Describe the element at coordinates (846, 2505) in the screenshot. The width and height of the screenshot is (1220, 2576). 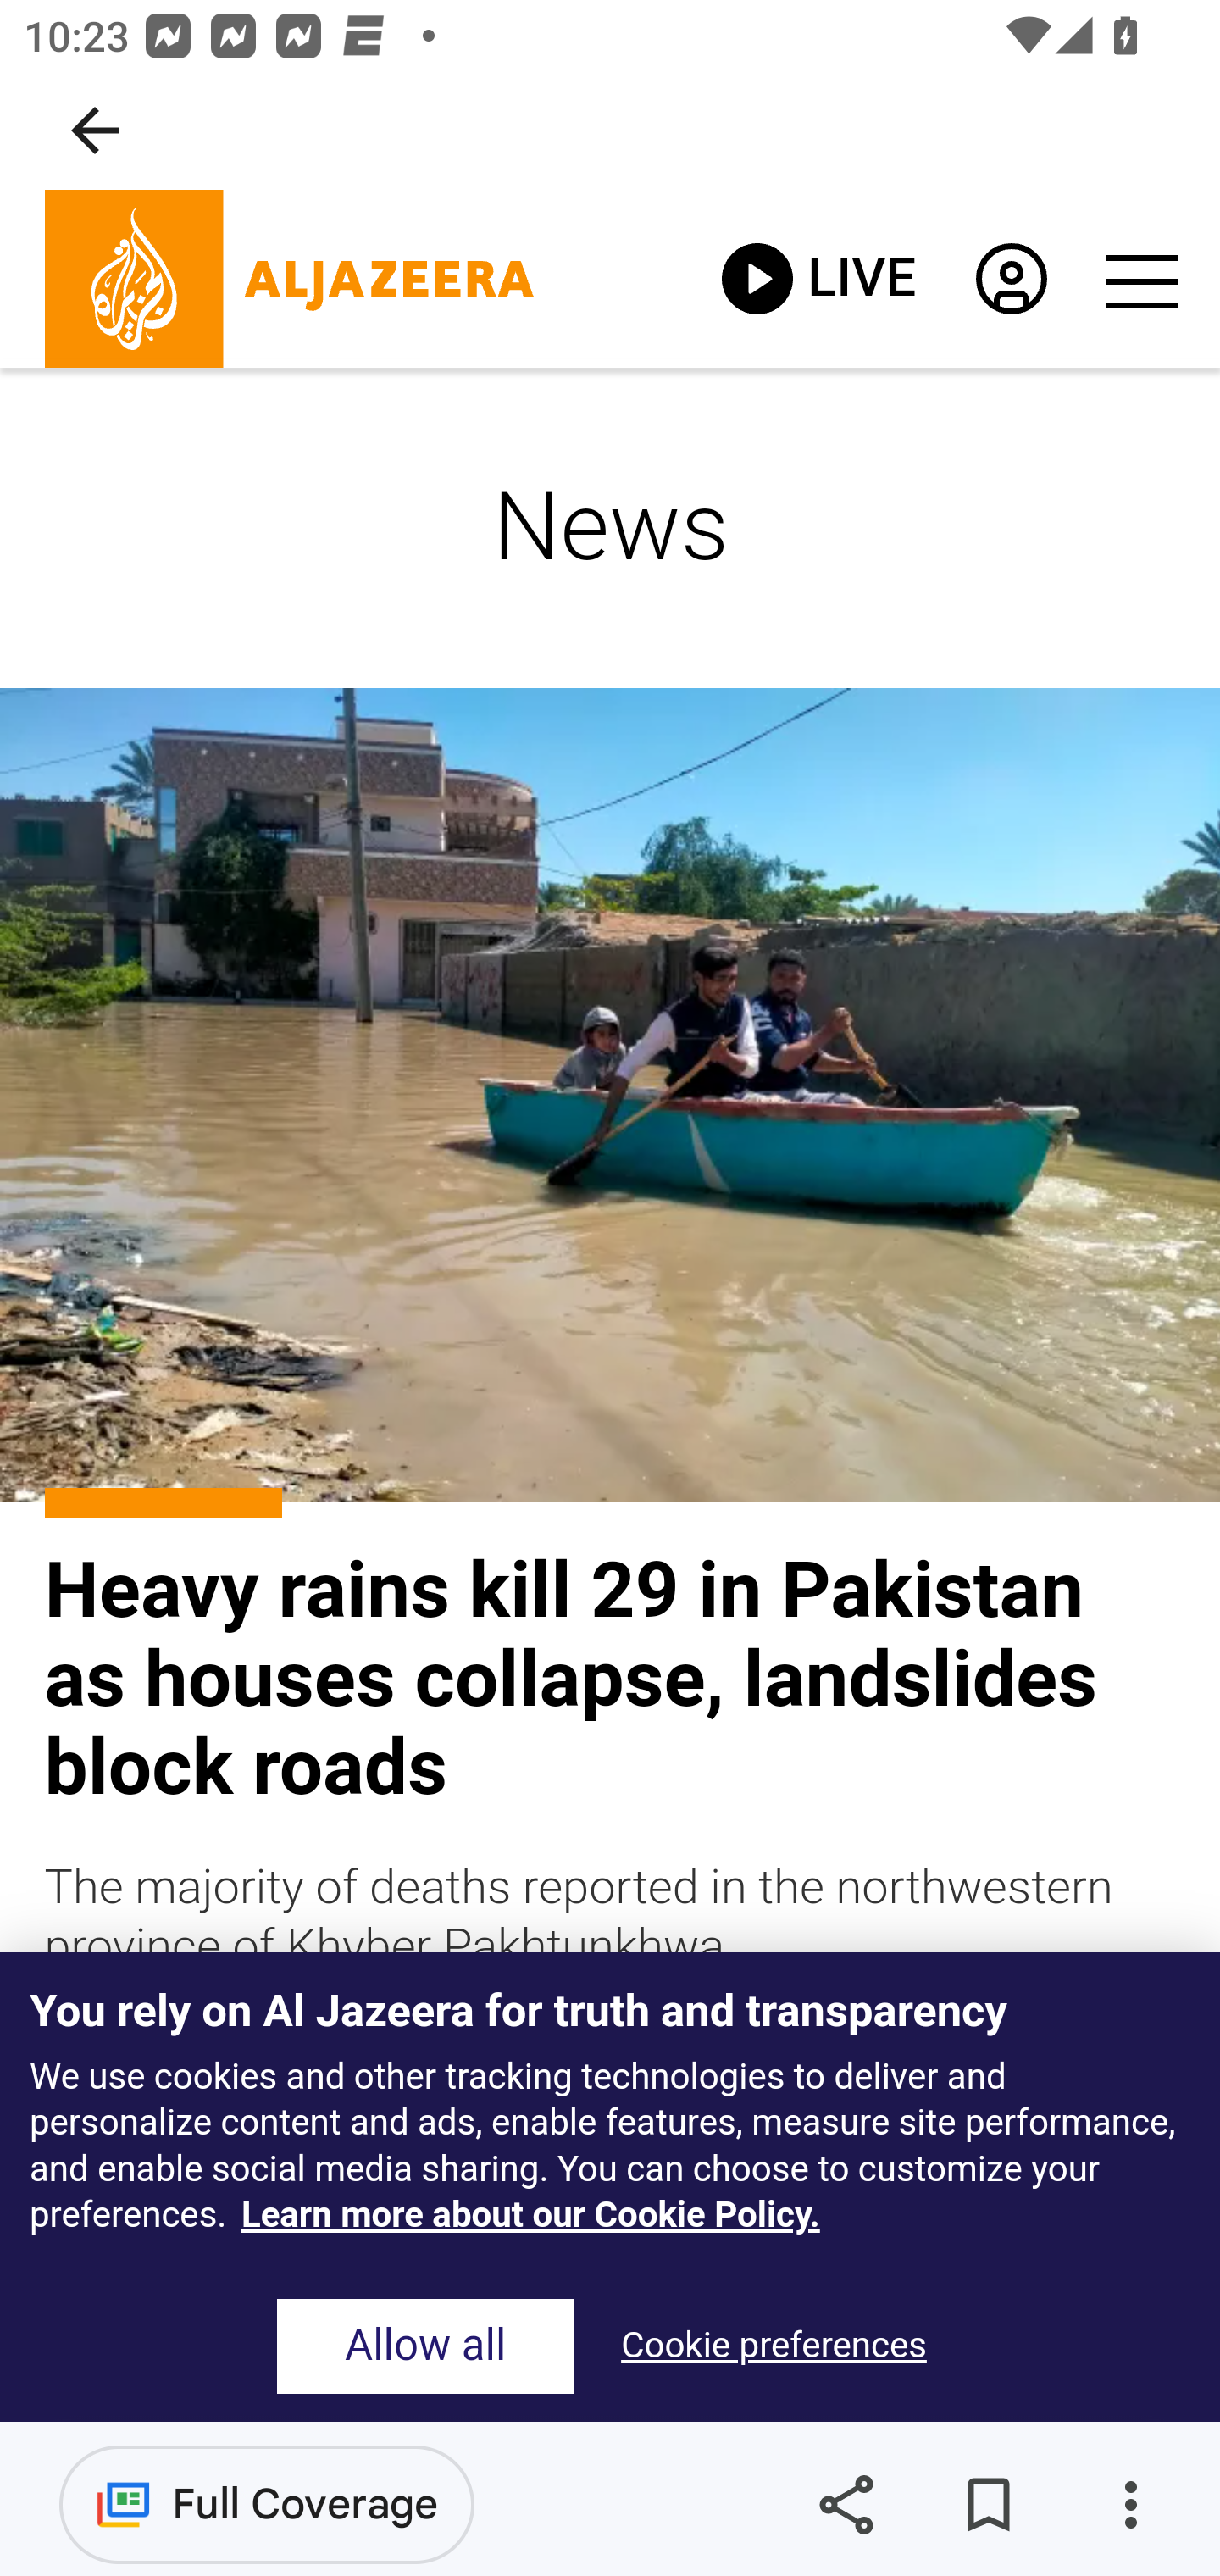
I see `Share` at that location.